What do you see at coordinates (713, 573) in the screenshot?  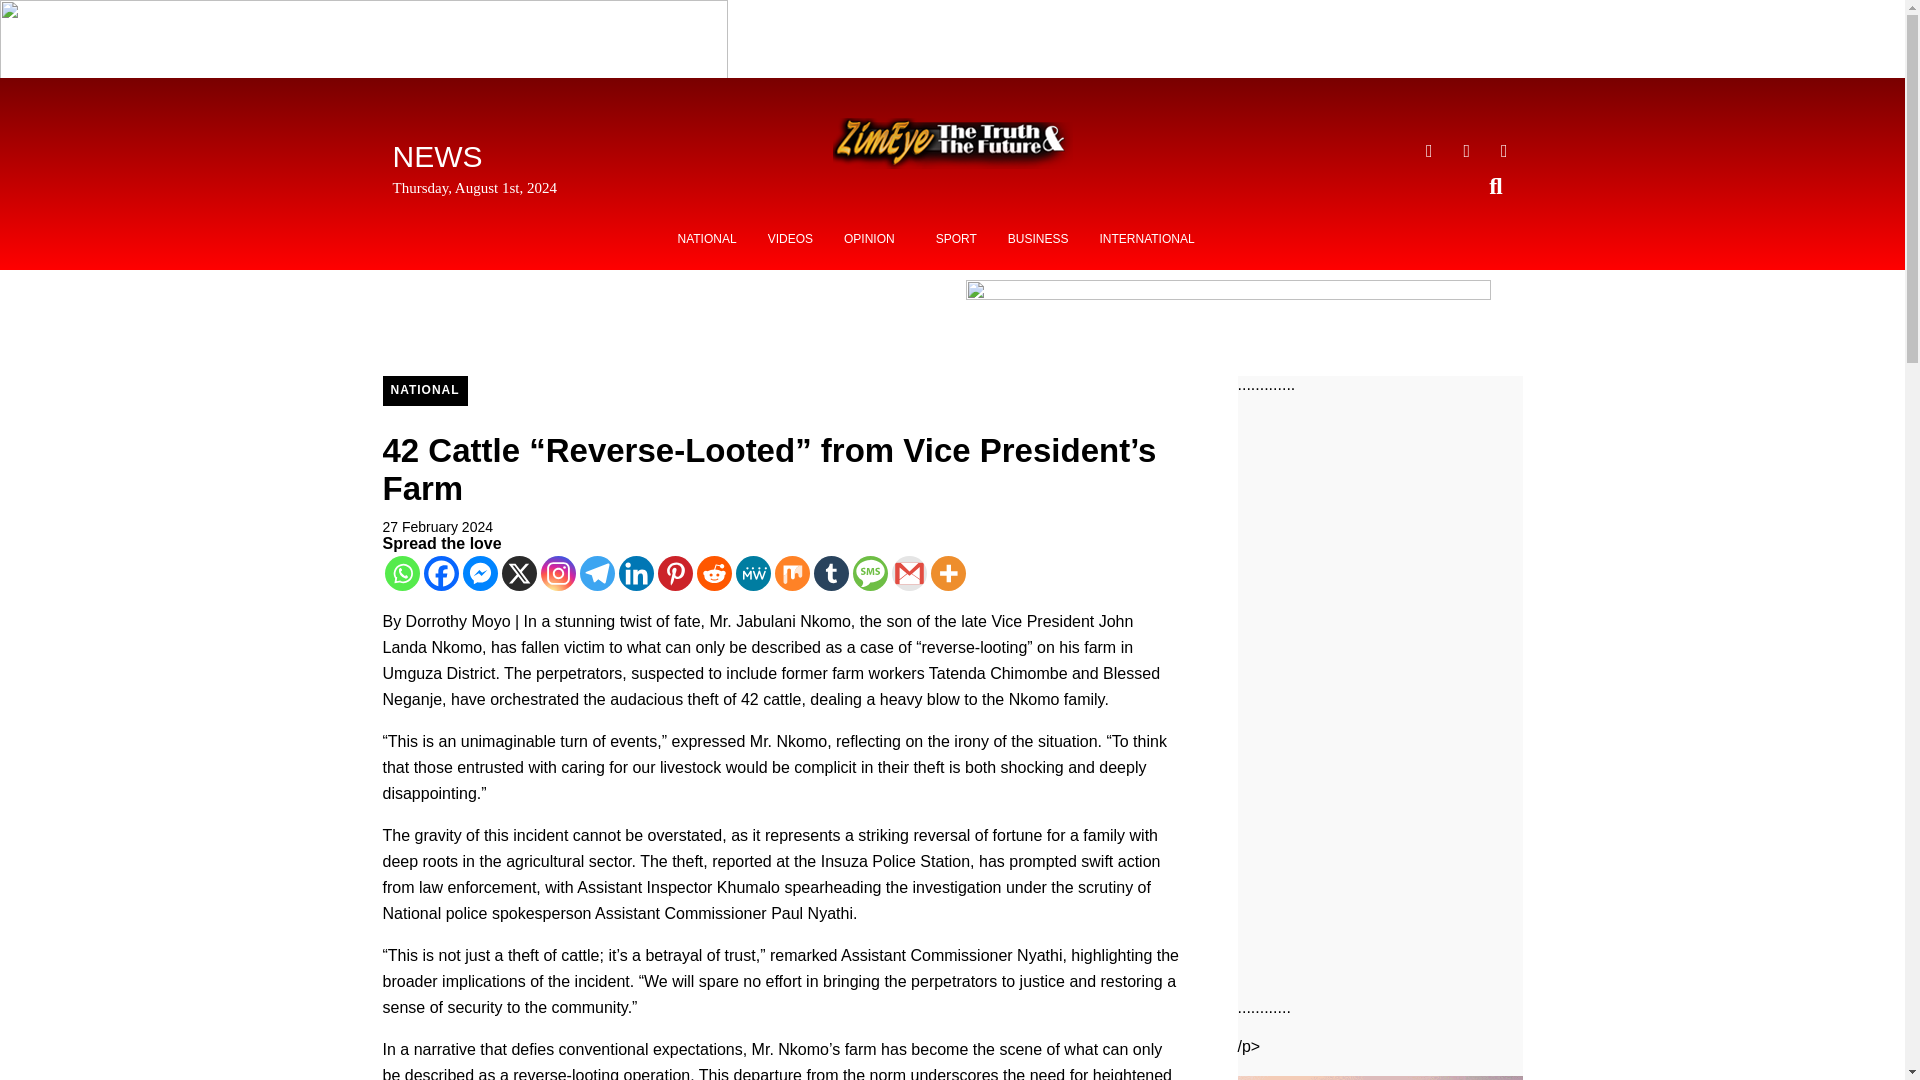 I see `Reddit` at bounding box center [713, 573].